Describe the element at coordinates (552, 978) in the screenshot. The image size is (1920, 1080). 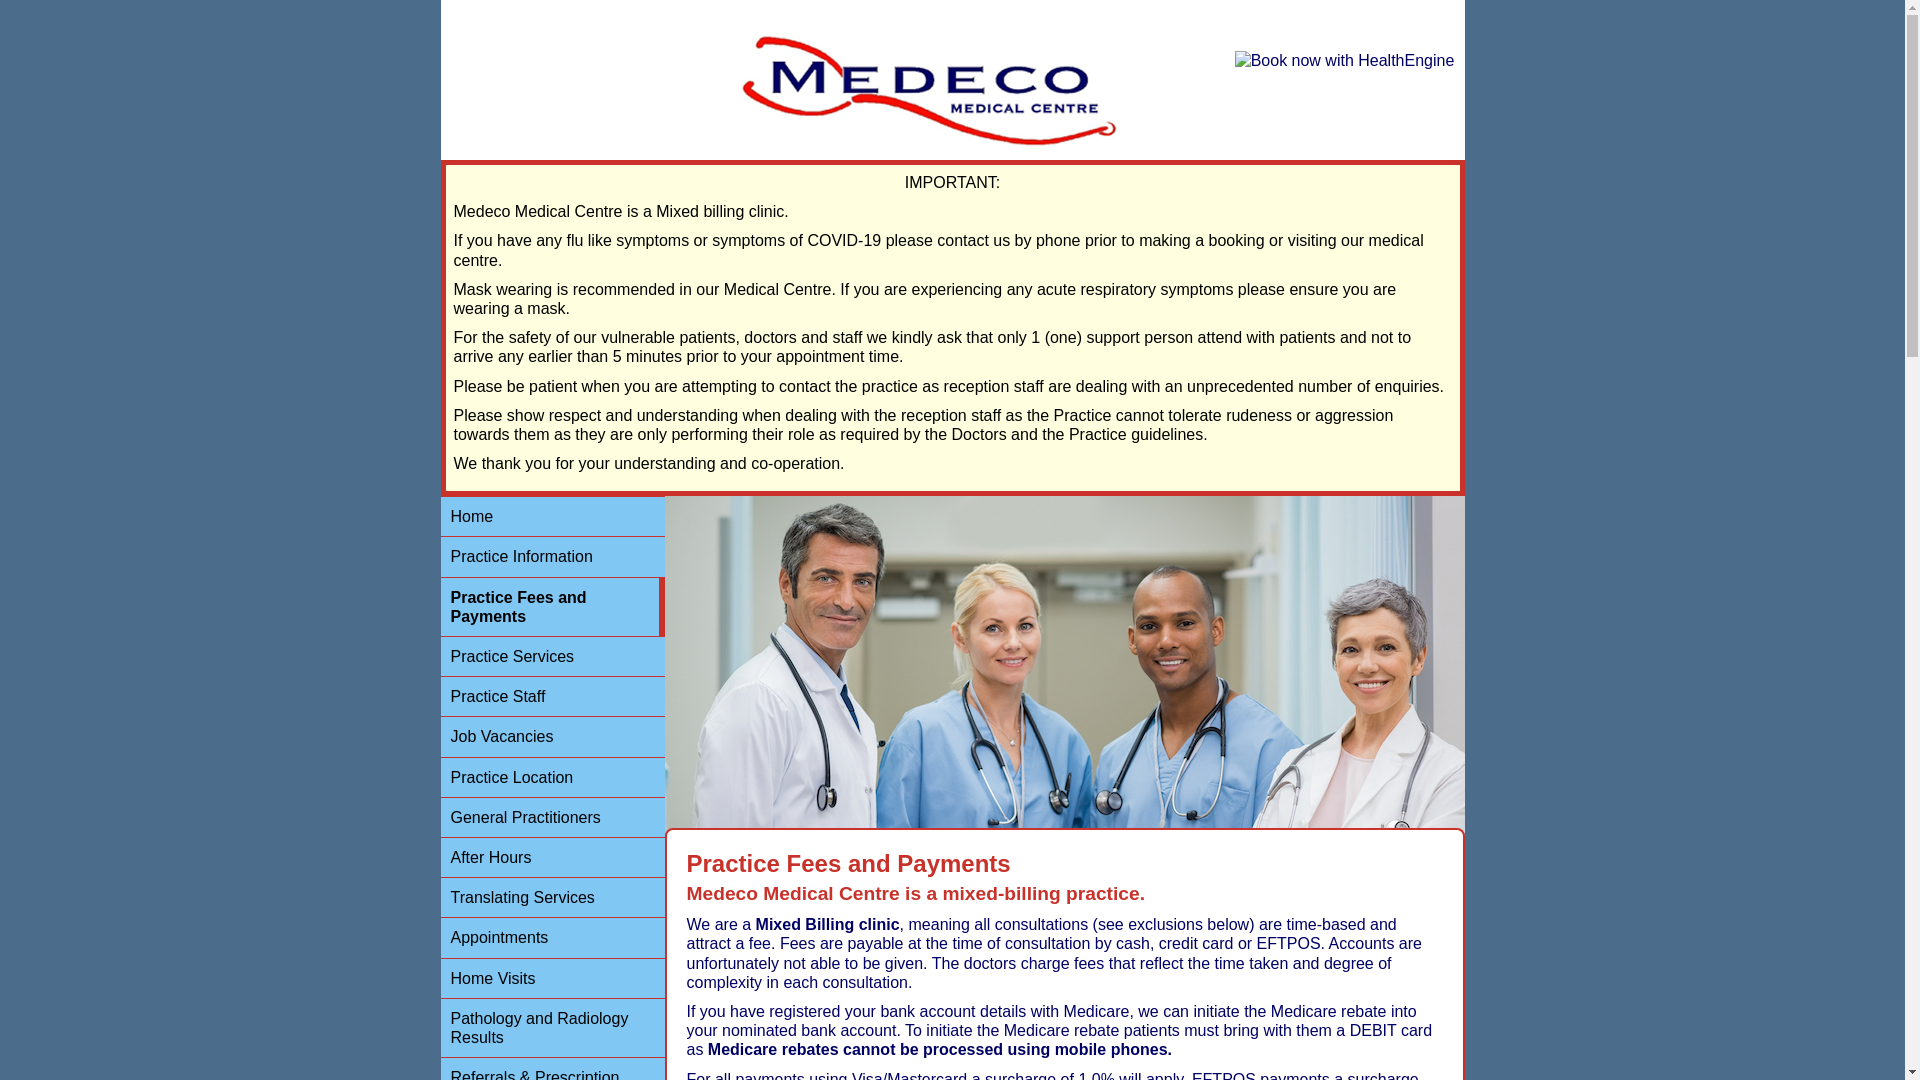
I see `Home Visits` at that location.